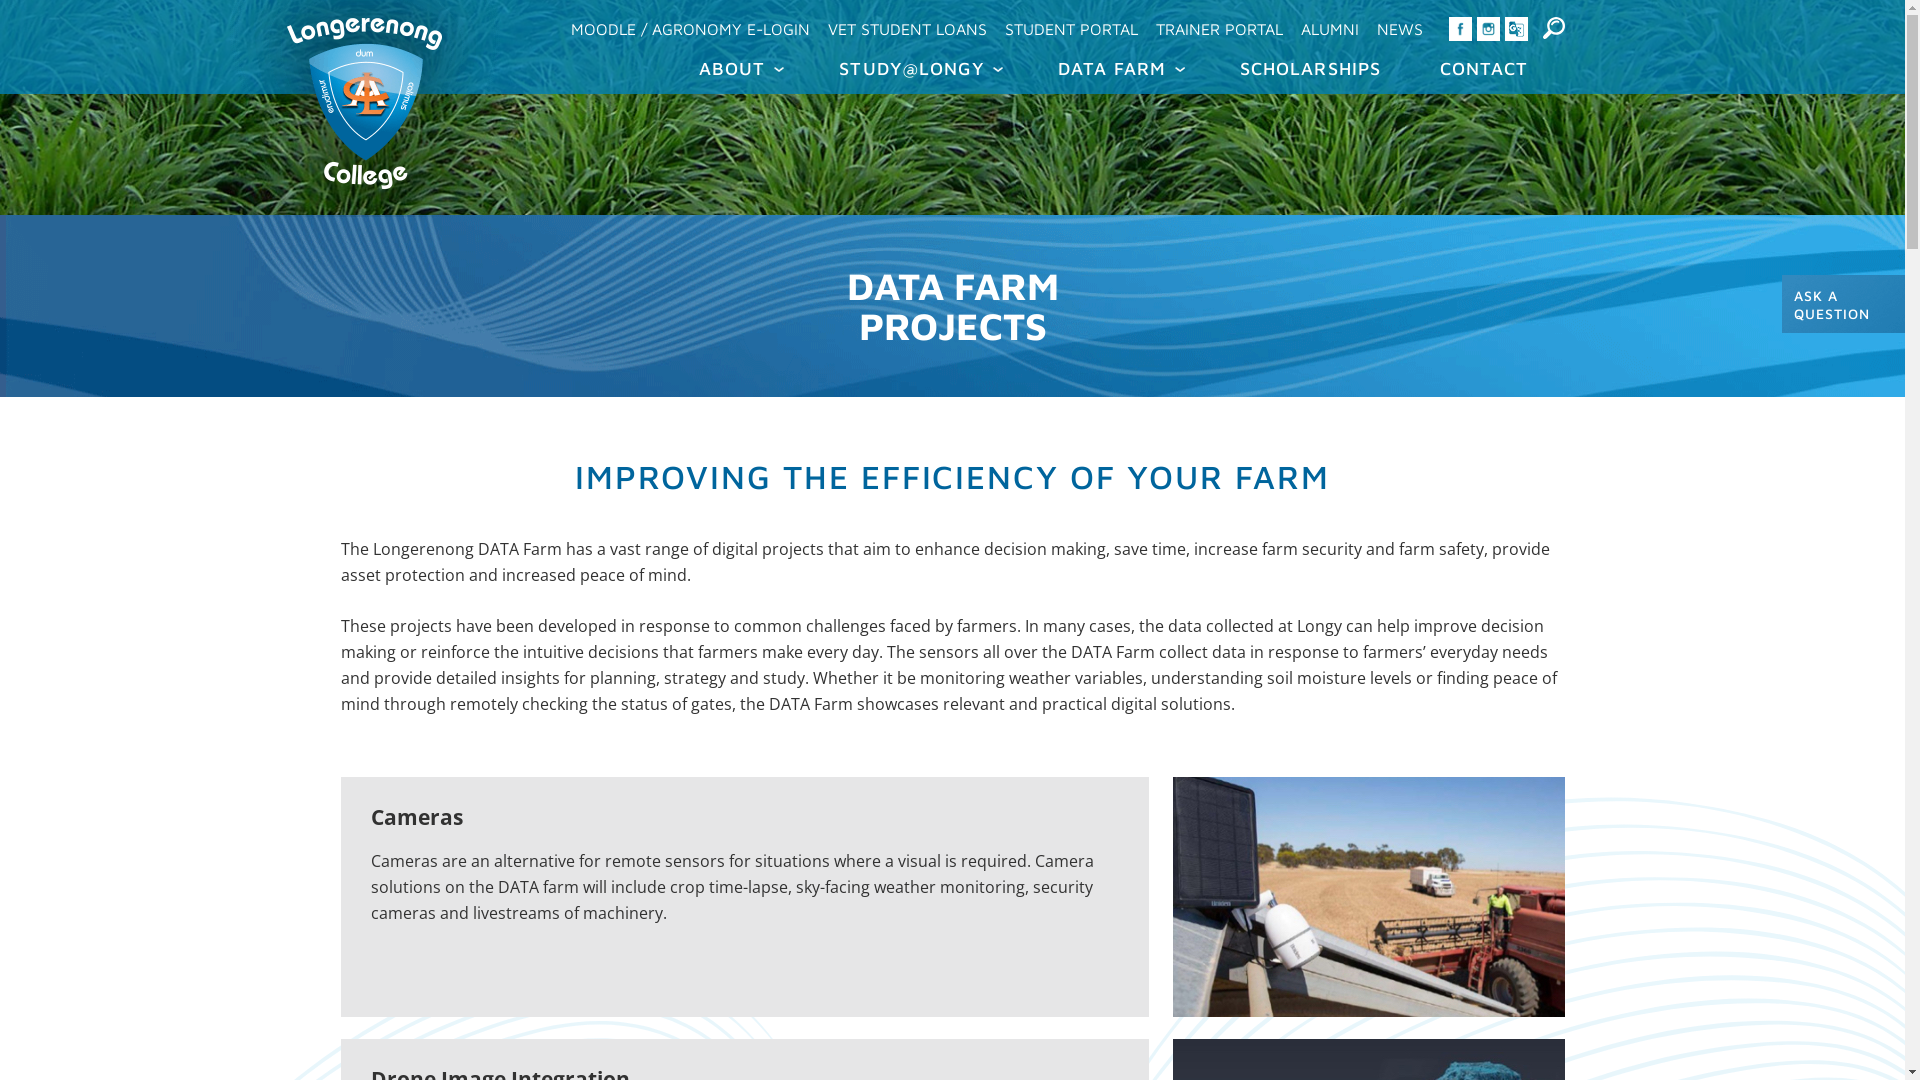 Image resolution: width=1920 pixels, height=1080 pixels. What do you see at coordinates (1310, 68) in the screenshot?
I see `SCHOLARSHIPS` at bounding box center [1310, 68].